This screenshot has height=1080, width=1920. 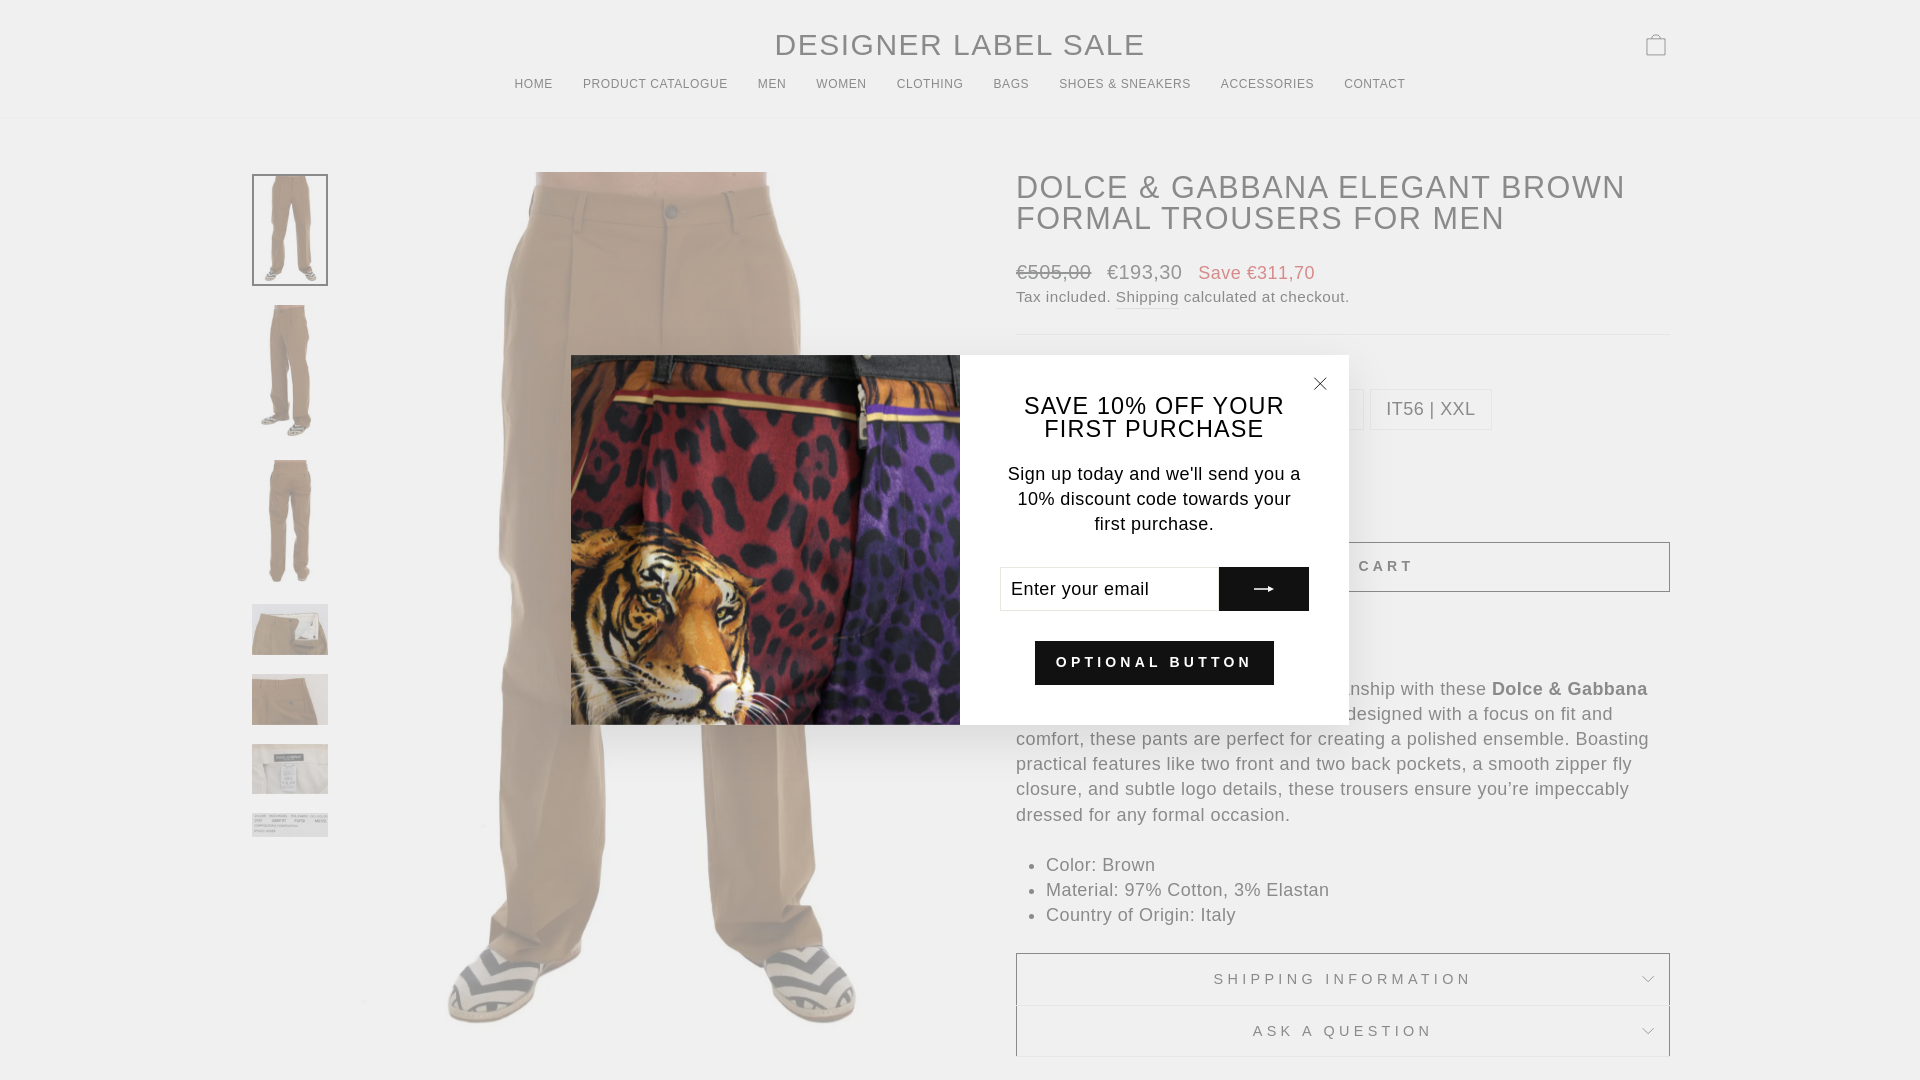 I want to click on BAGS, so click(x=840, y=84).